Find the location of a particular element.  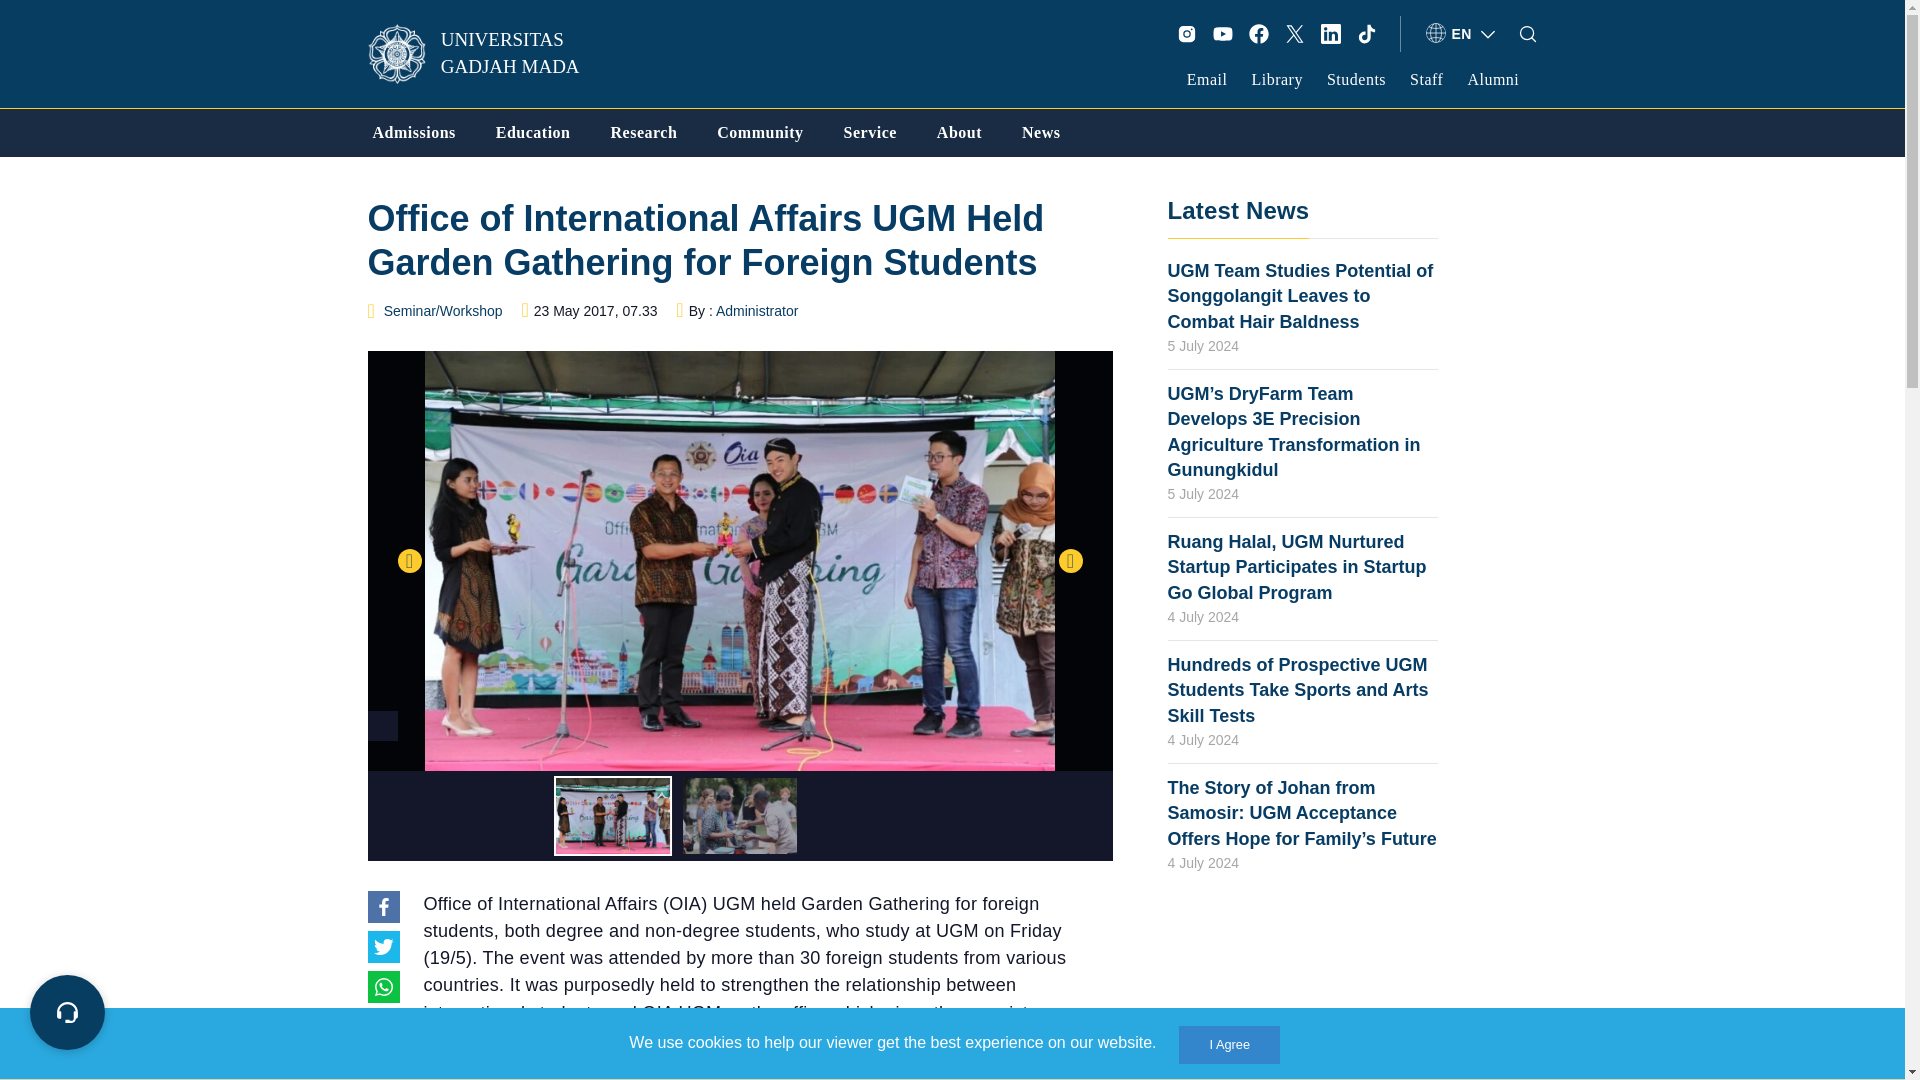

Email is located at coordinates (1207, 79).